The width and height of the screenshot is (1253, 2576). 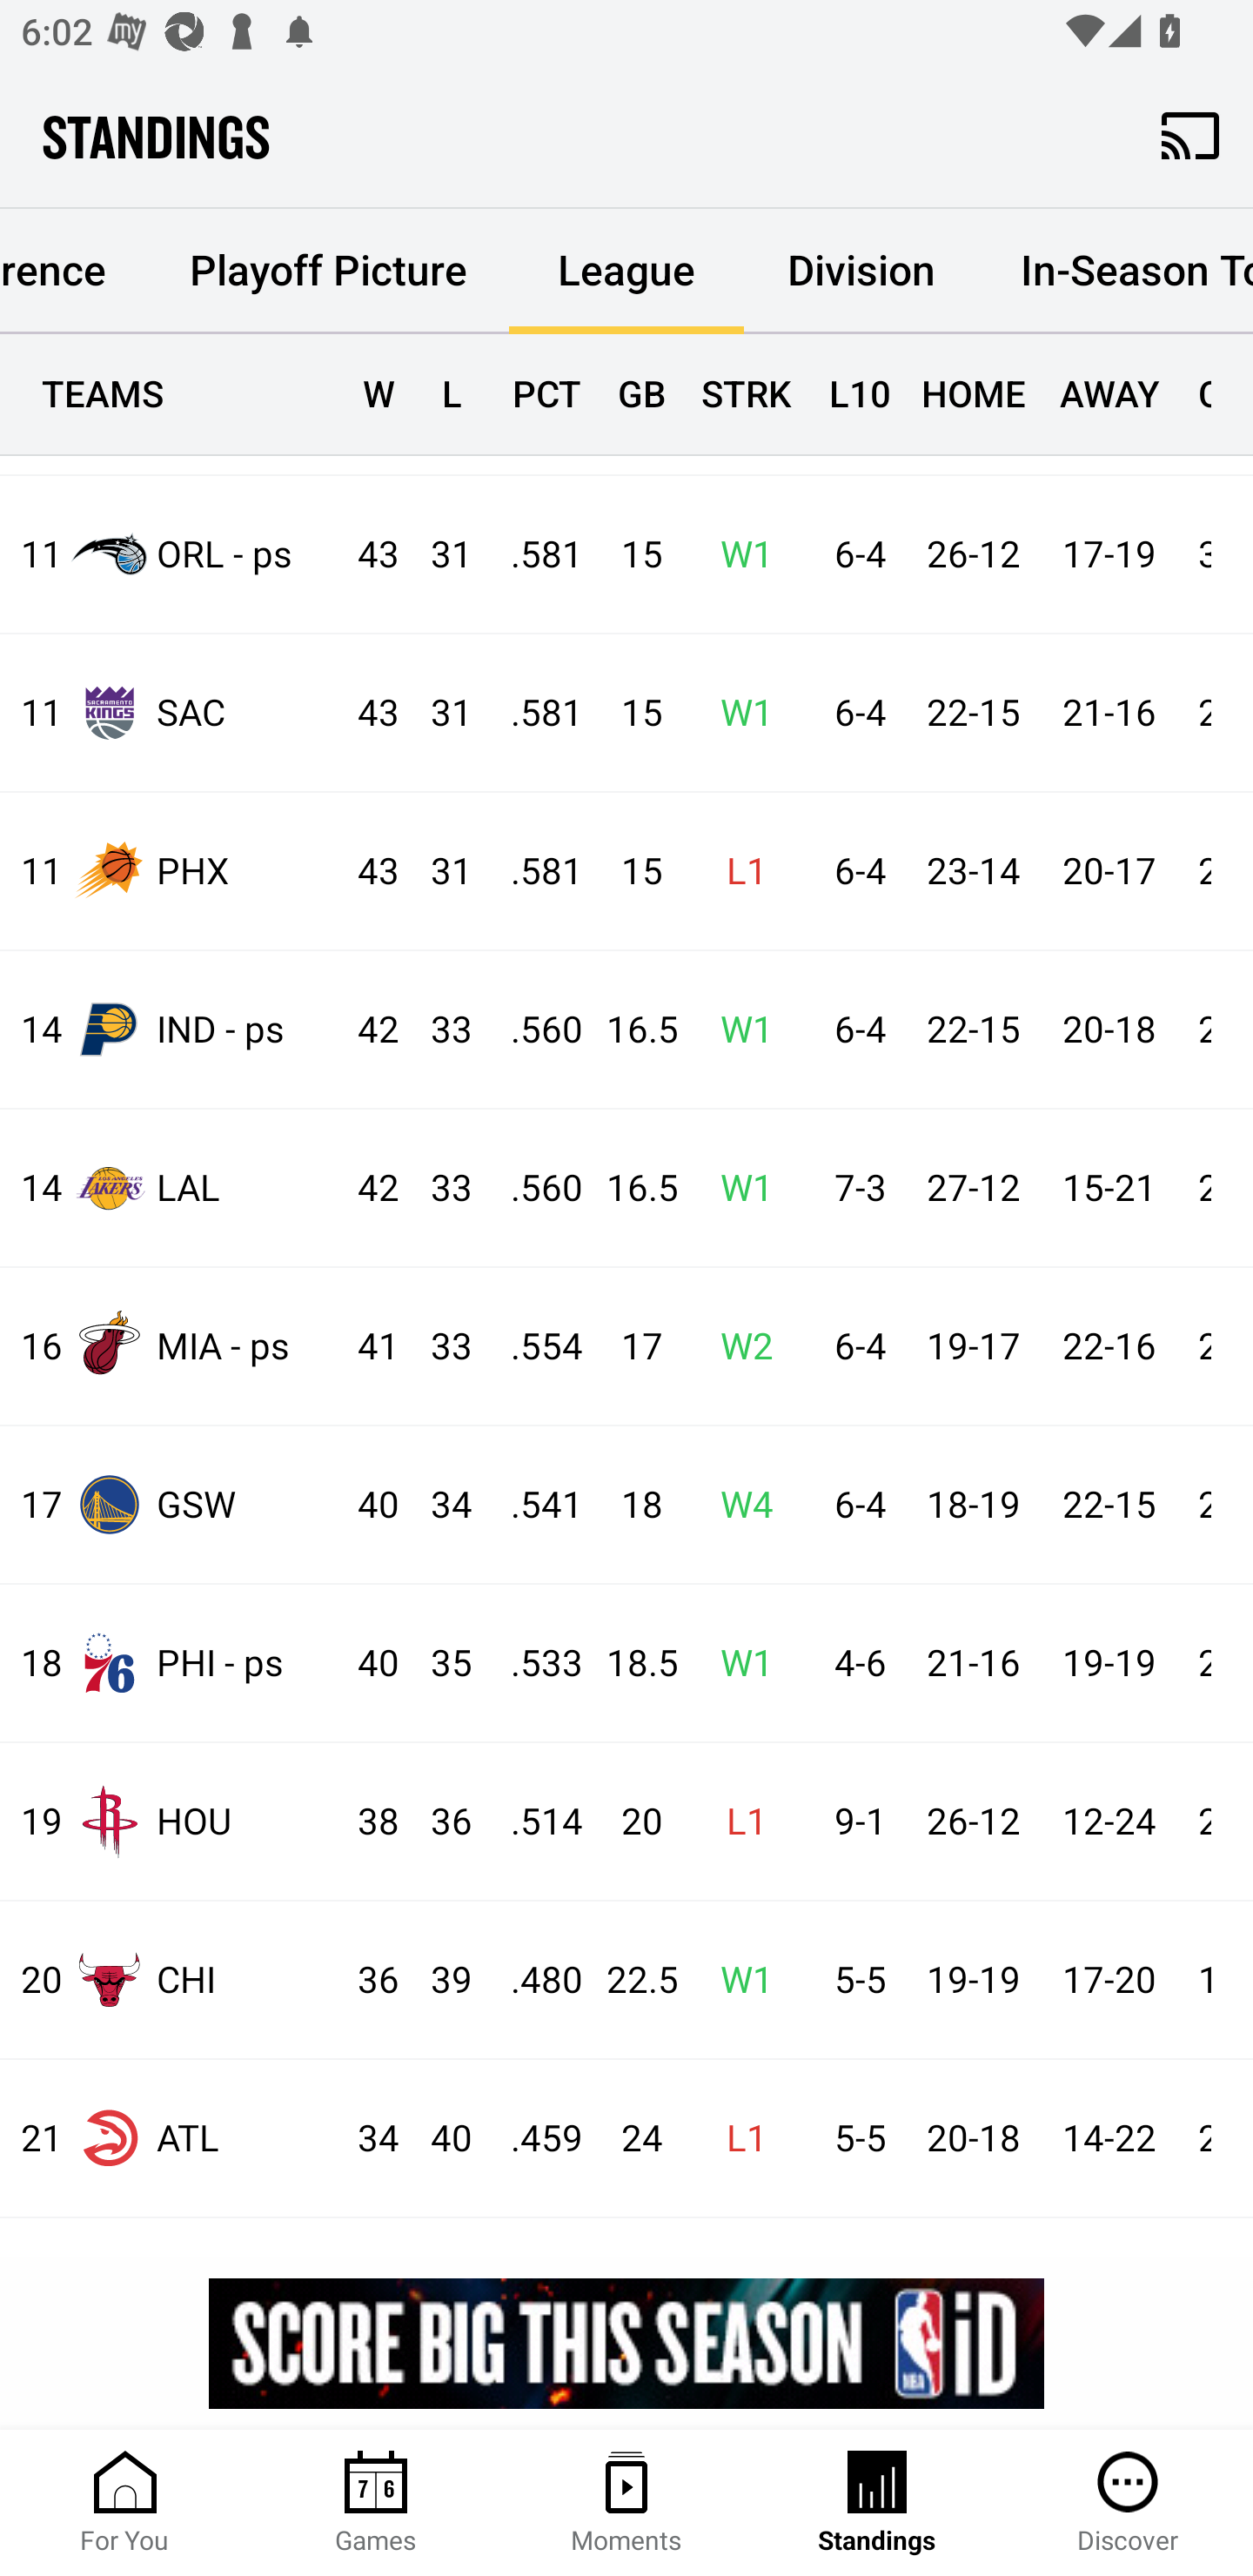 I want to click on 7-3, so click(x=852, y=1189).